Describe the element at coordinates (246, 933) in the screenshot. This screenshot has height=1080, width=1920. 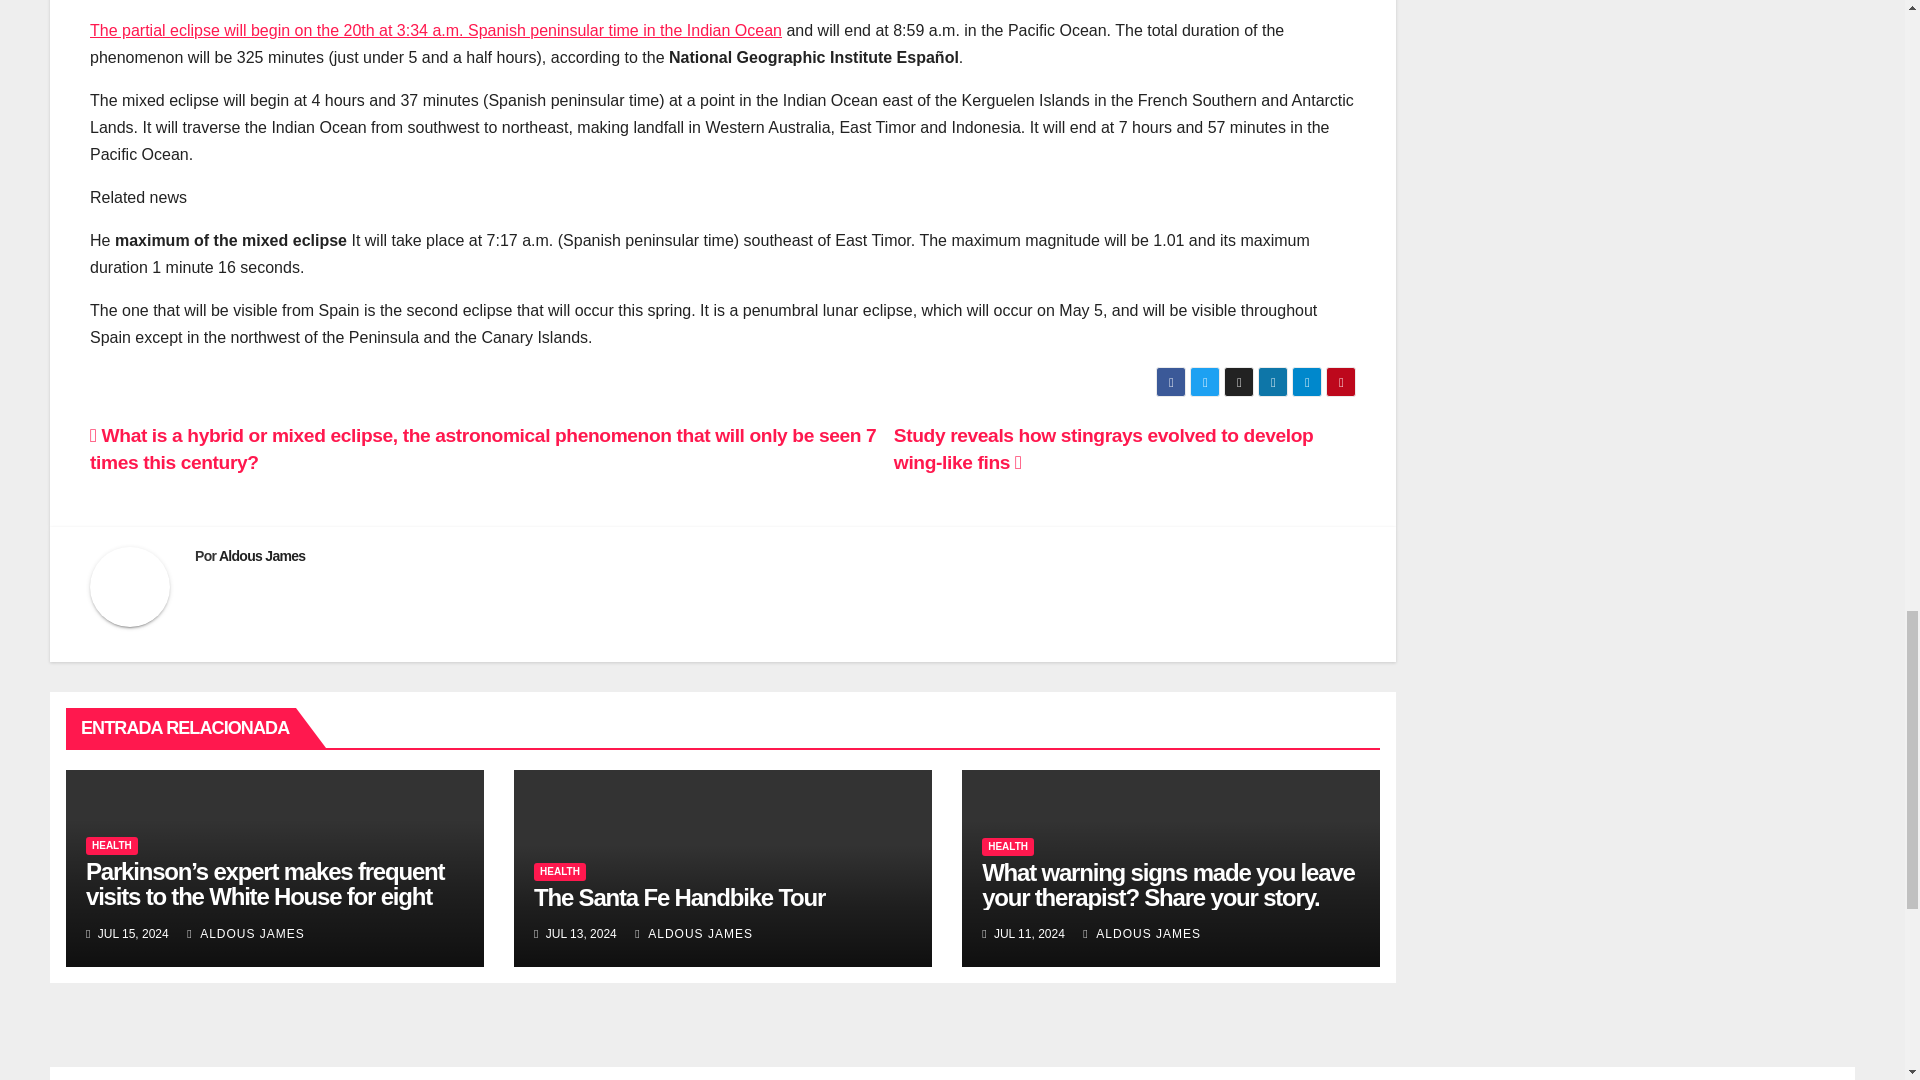
I see `ALDOUS JAMES` at that location.